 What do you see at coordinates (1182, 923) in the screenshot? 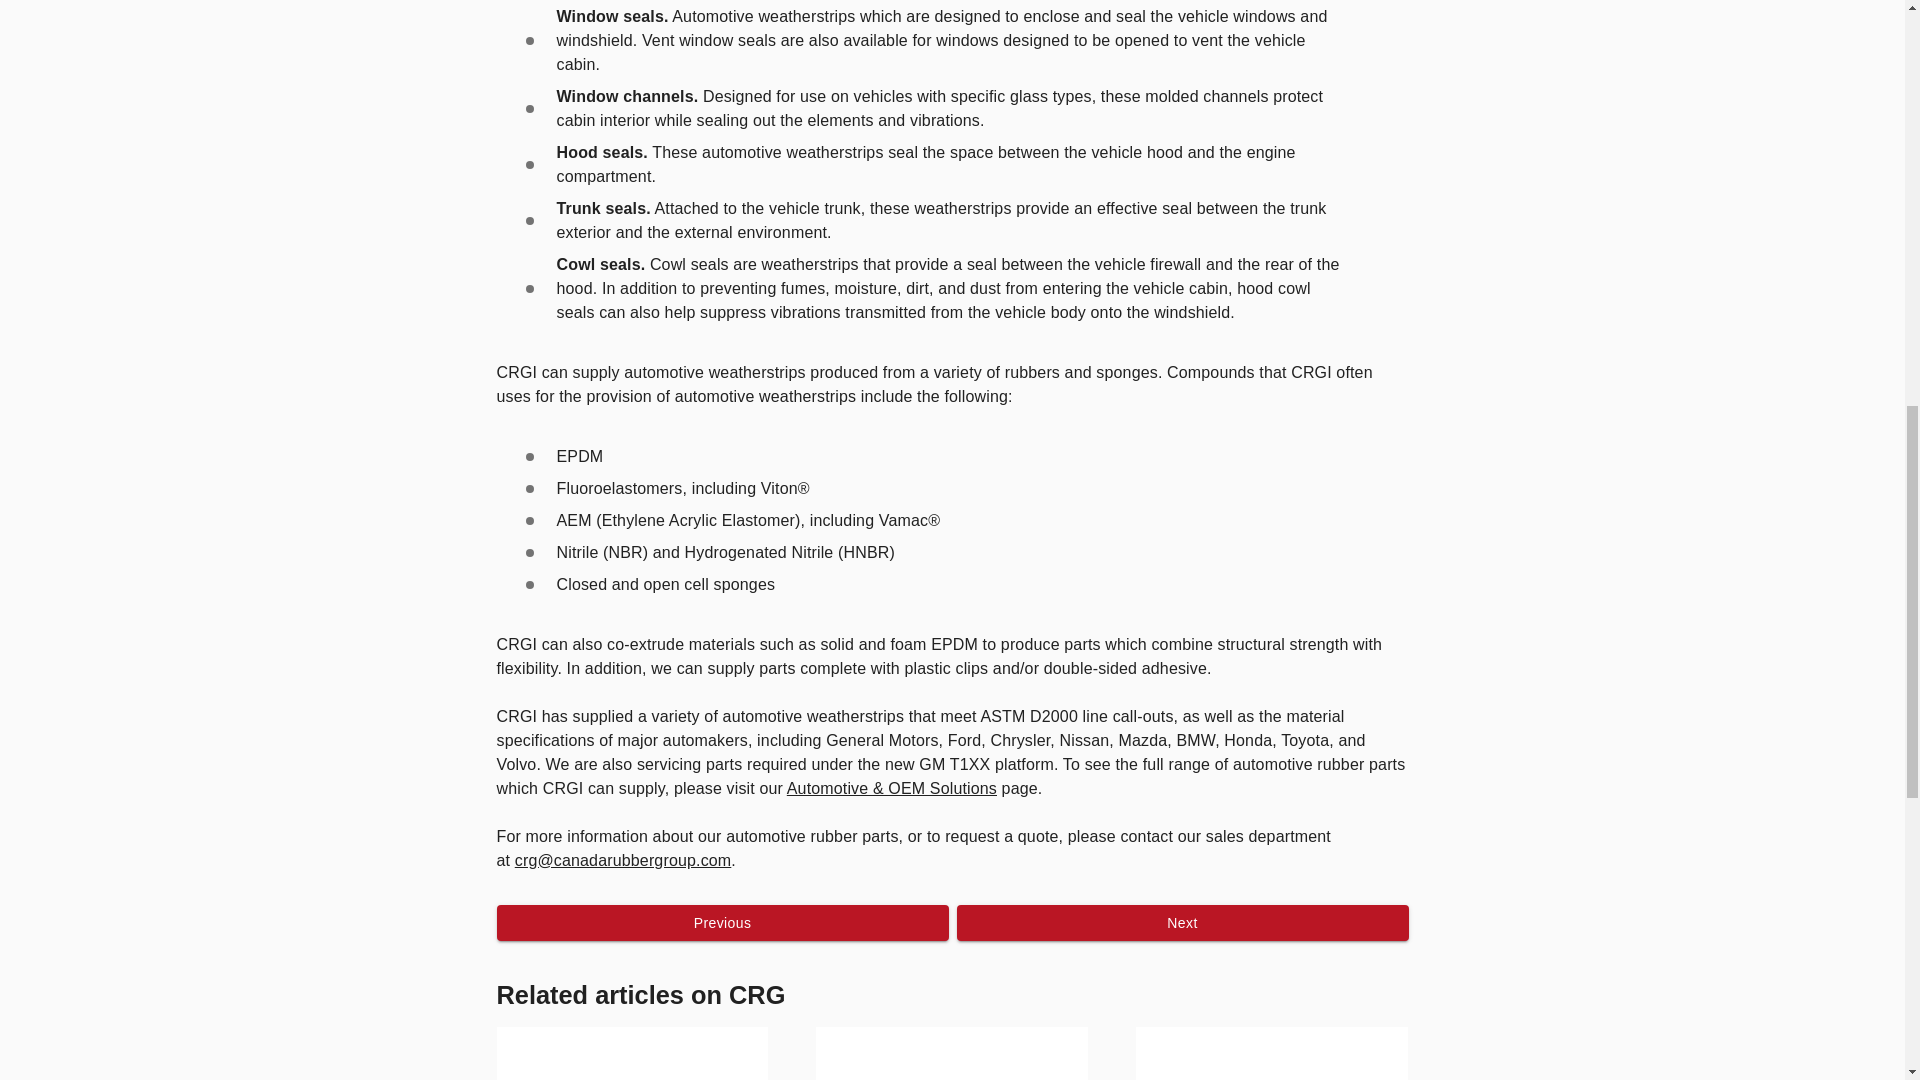
I see `Next` at bounding box center [1182, 923].